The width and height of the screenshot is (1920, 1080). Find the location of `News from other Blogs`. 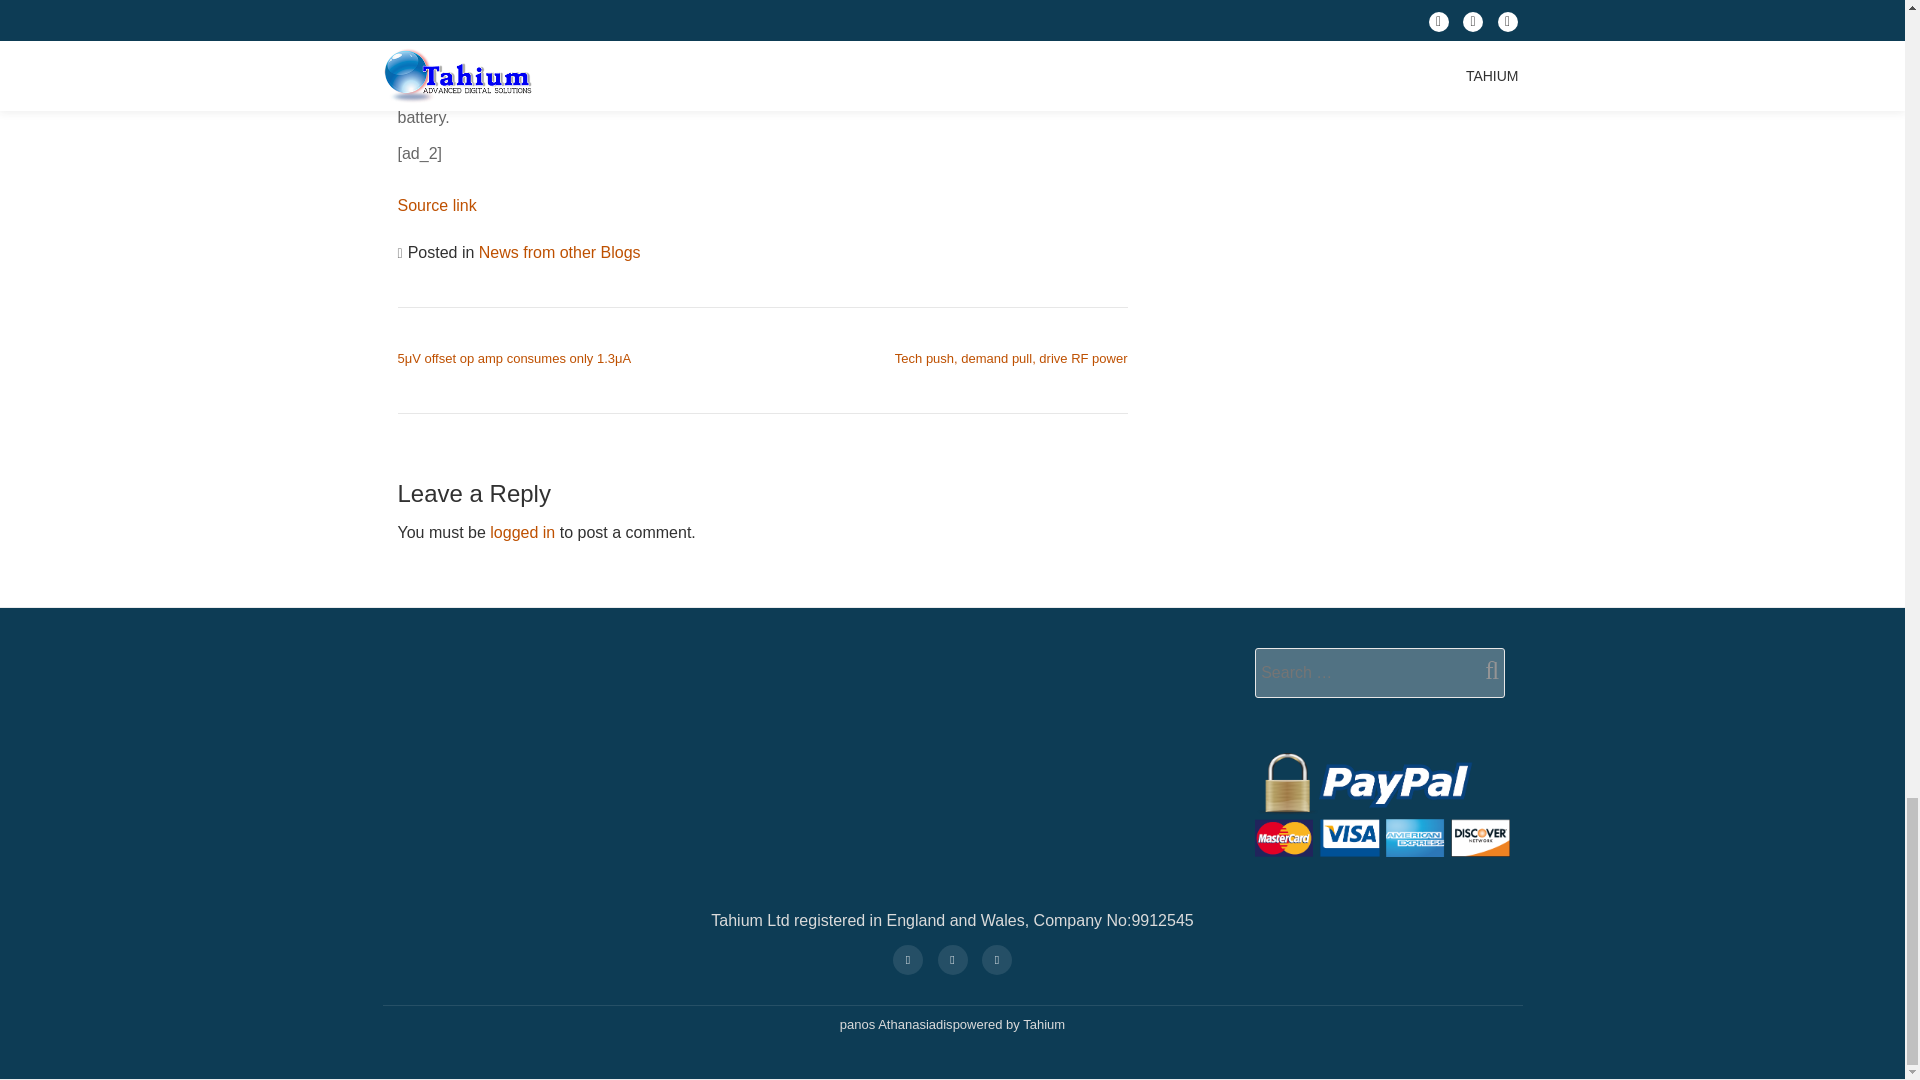

News from other Blogs is located at coordinates (560, 252).